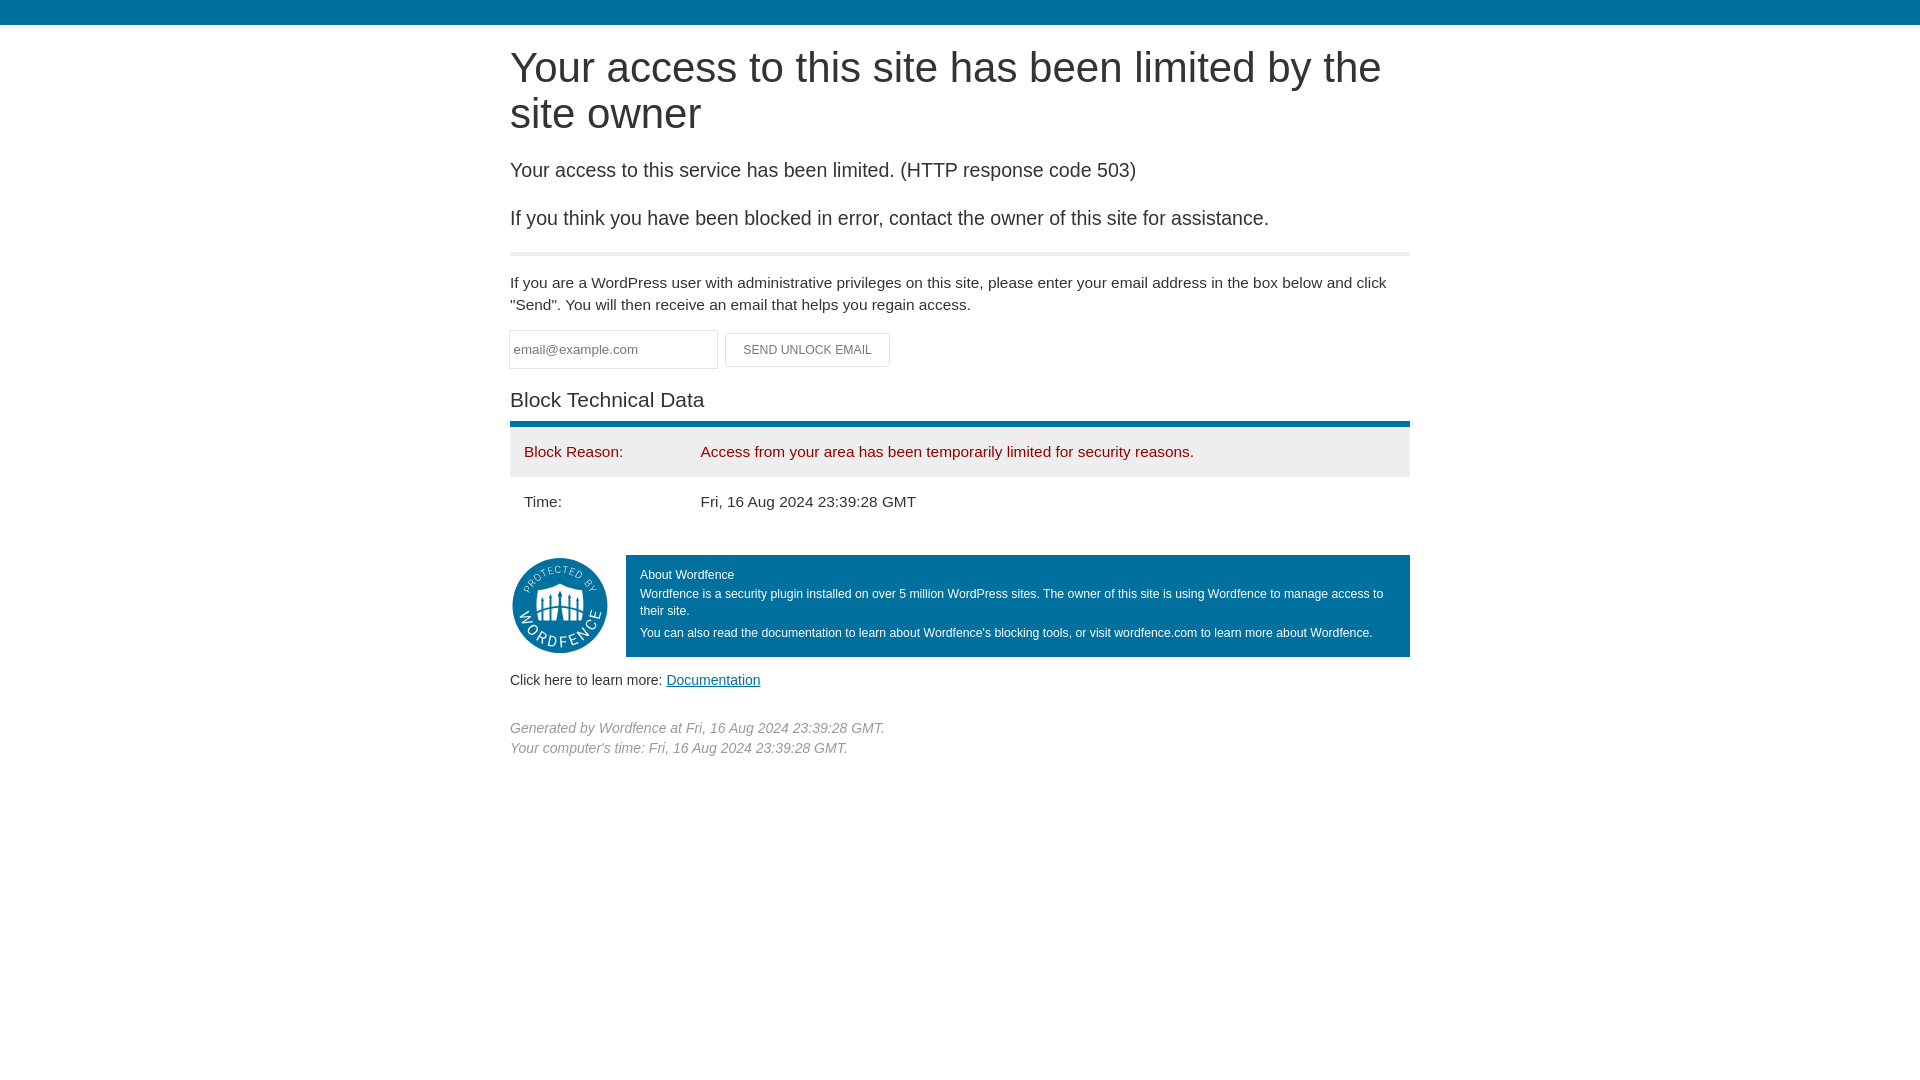  Describe the element at coordinates (808, 350) in the screenshot. I see `Send Unlock Email` at that location.